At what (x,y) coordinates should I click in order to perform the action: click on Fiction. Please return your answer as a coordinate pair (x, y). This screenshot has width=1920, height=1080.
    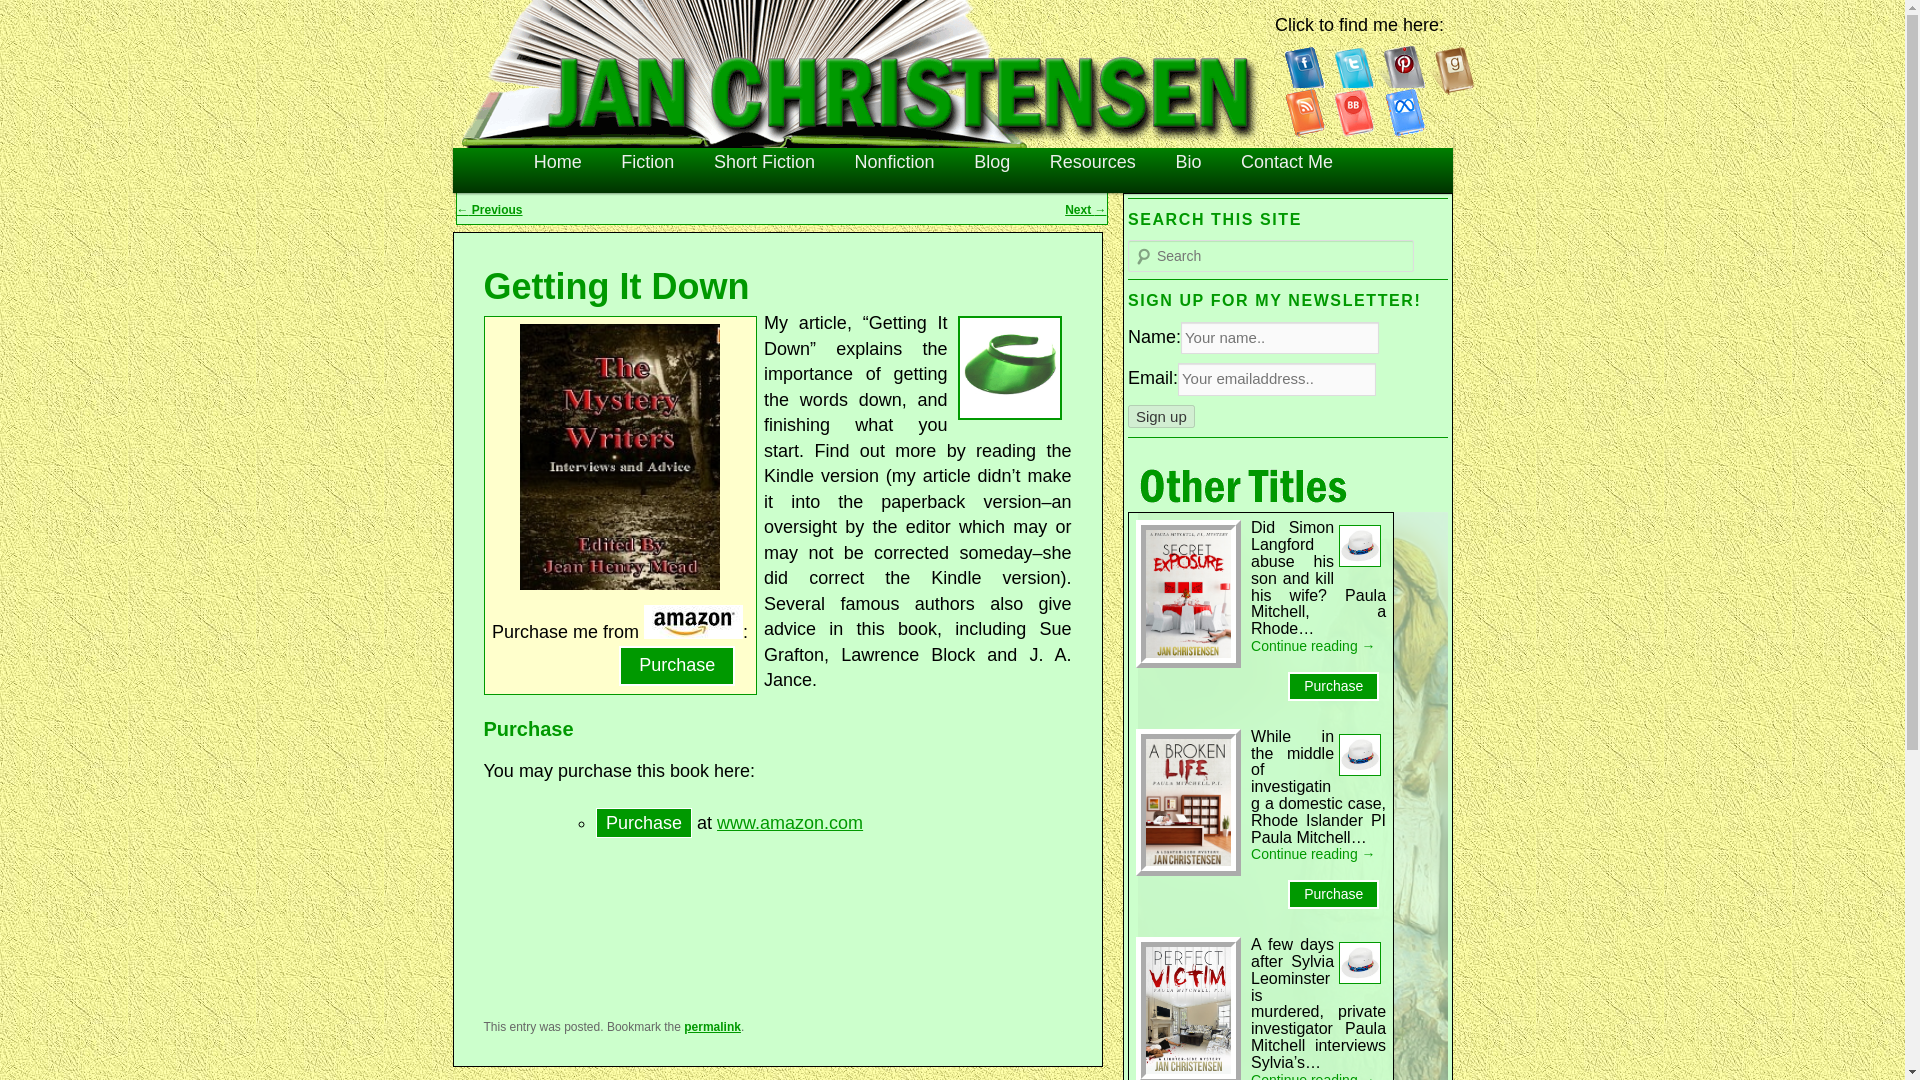
    Looking at the image, I should click on (646, 162).